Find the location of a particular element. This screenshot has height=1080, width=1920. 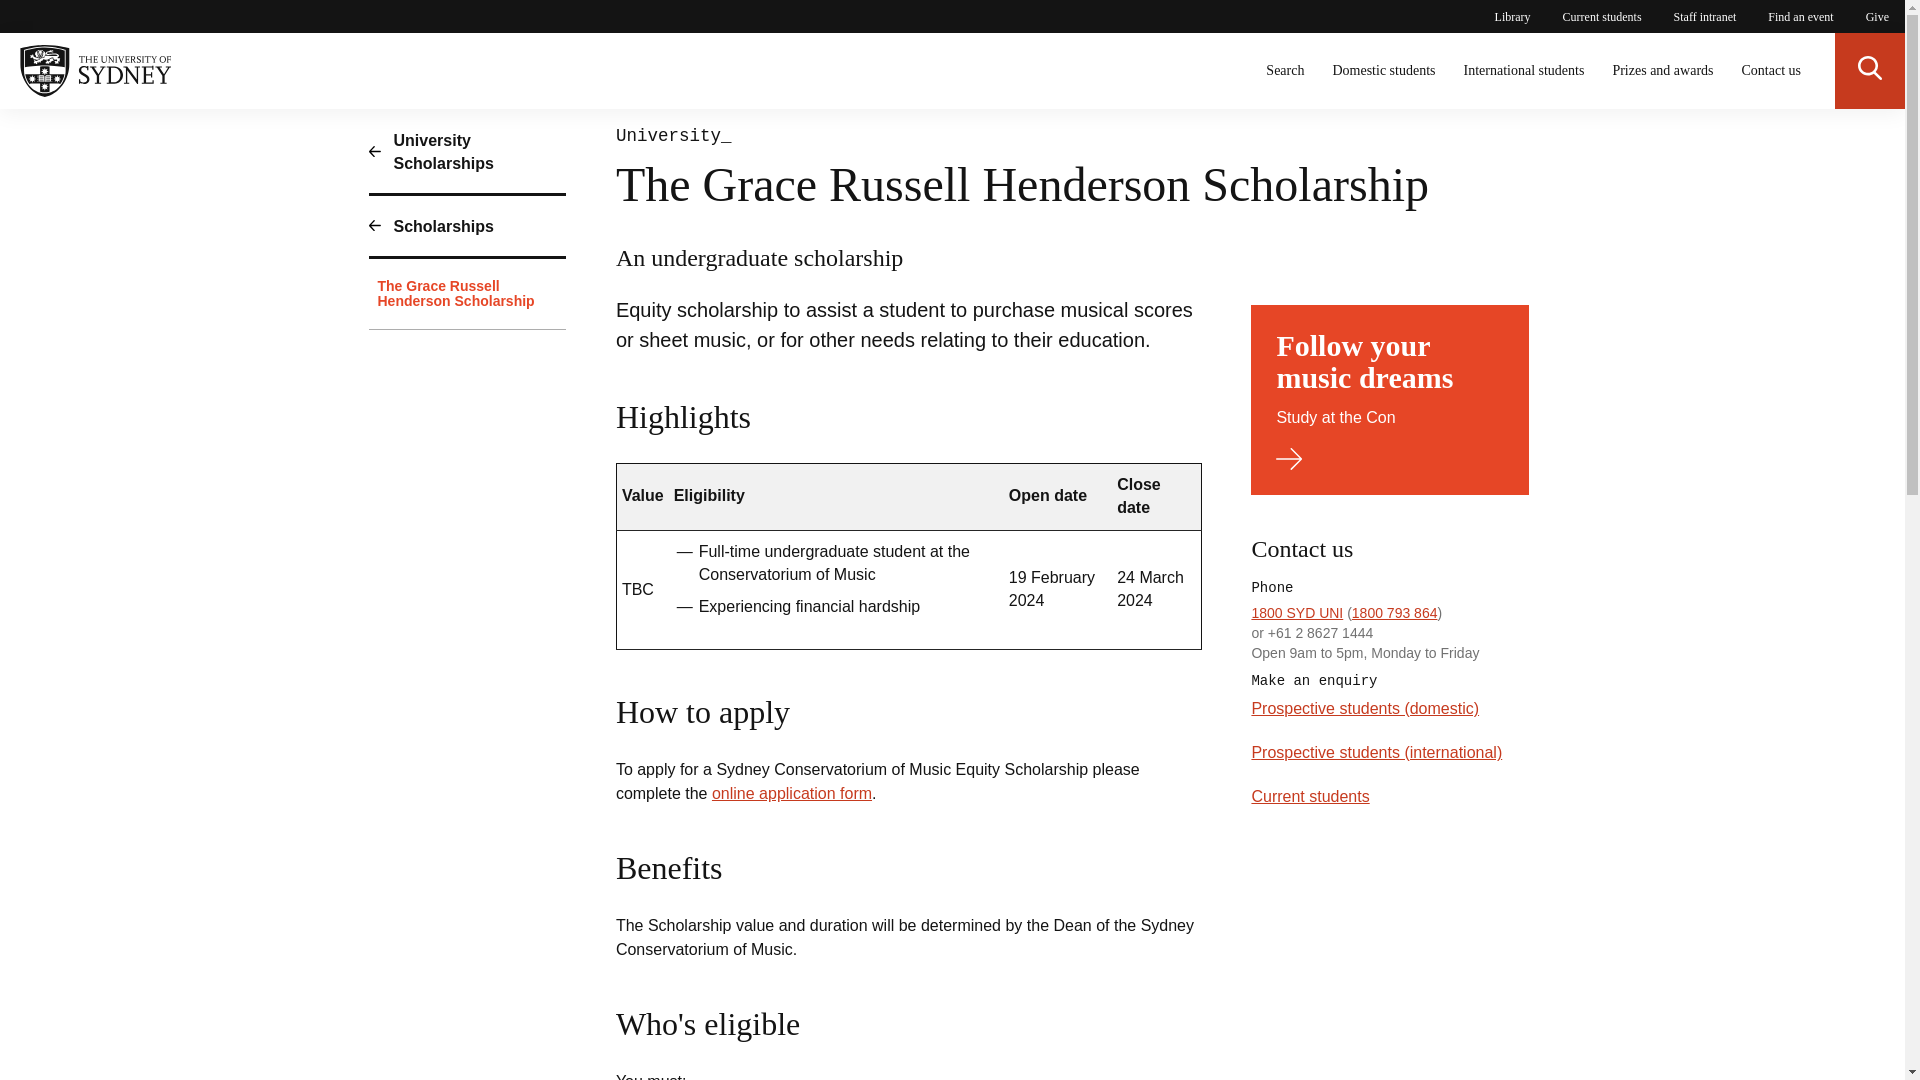

Current students is located at coordinates (1310, 796).